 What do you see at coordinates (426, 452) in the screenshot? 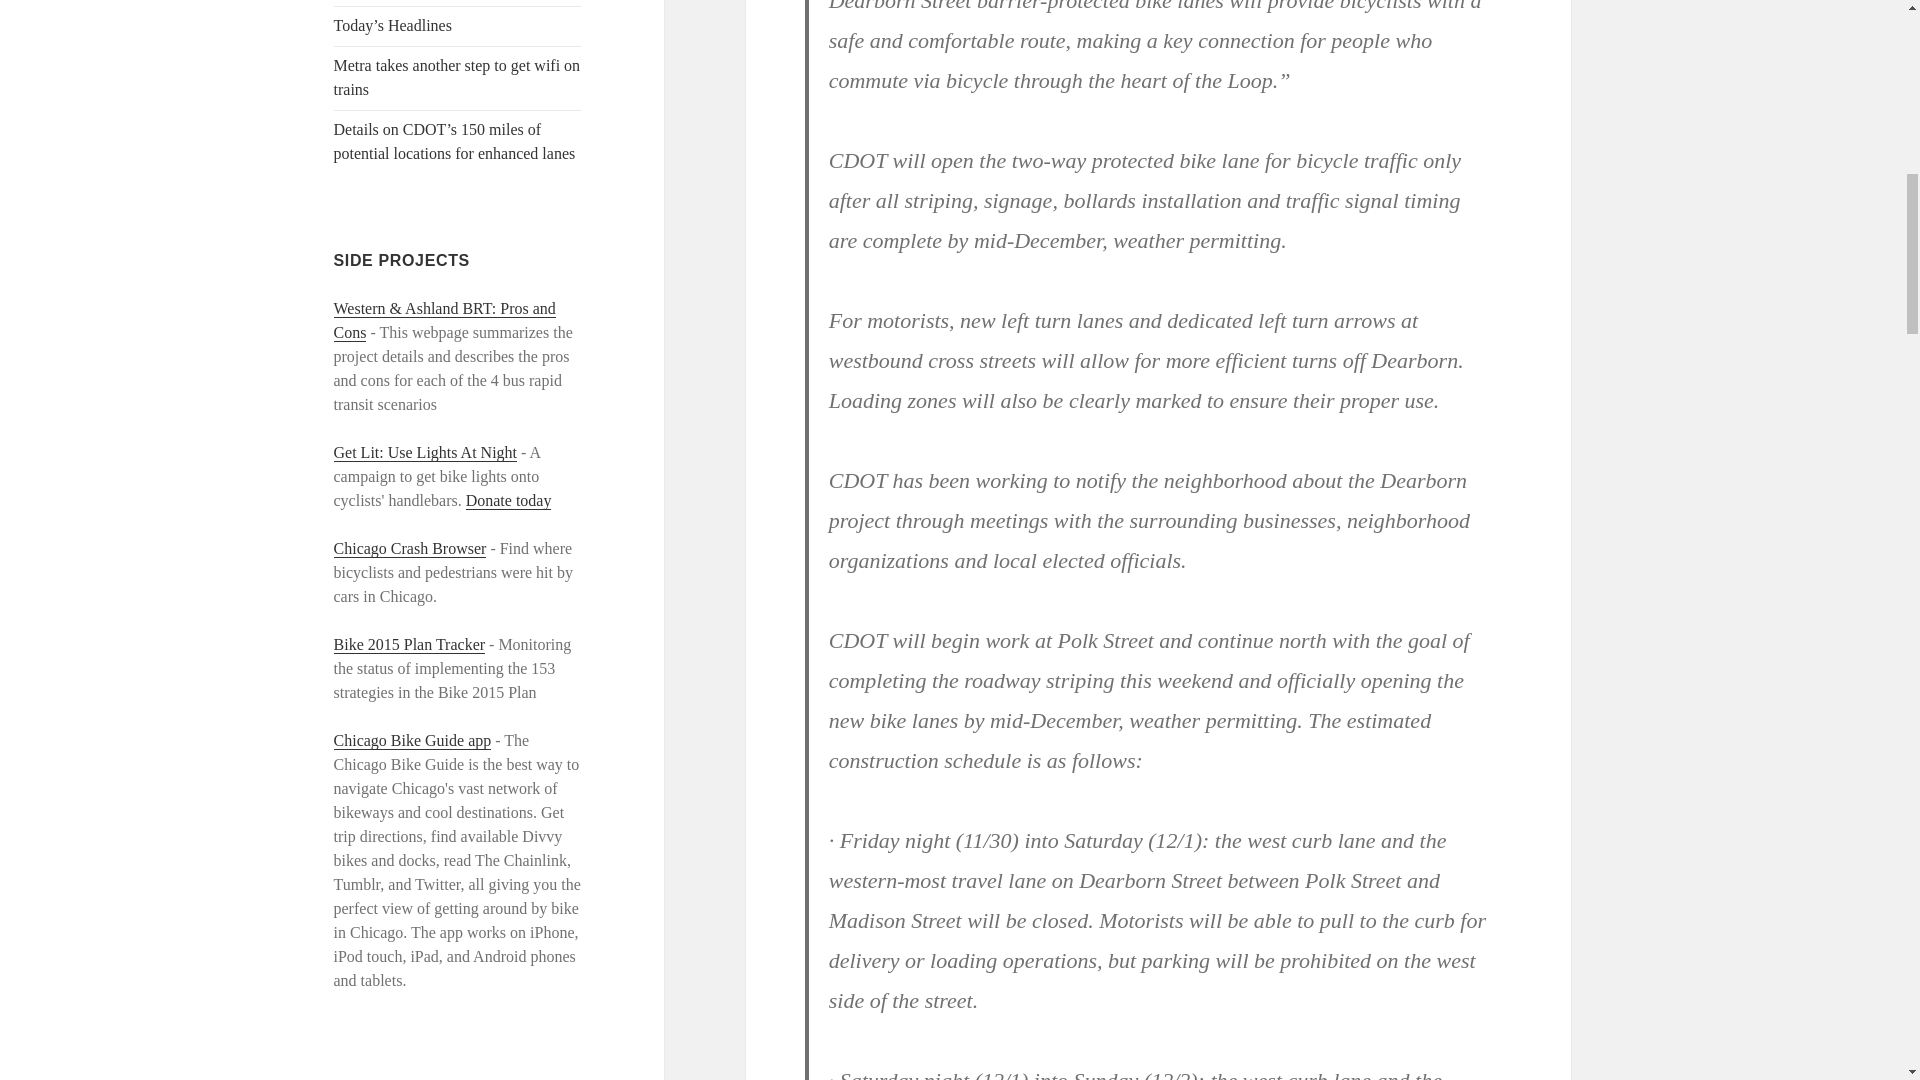
I see `Get Lit: Use Lights At Night` at bounding box center [426, 452].